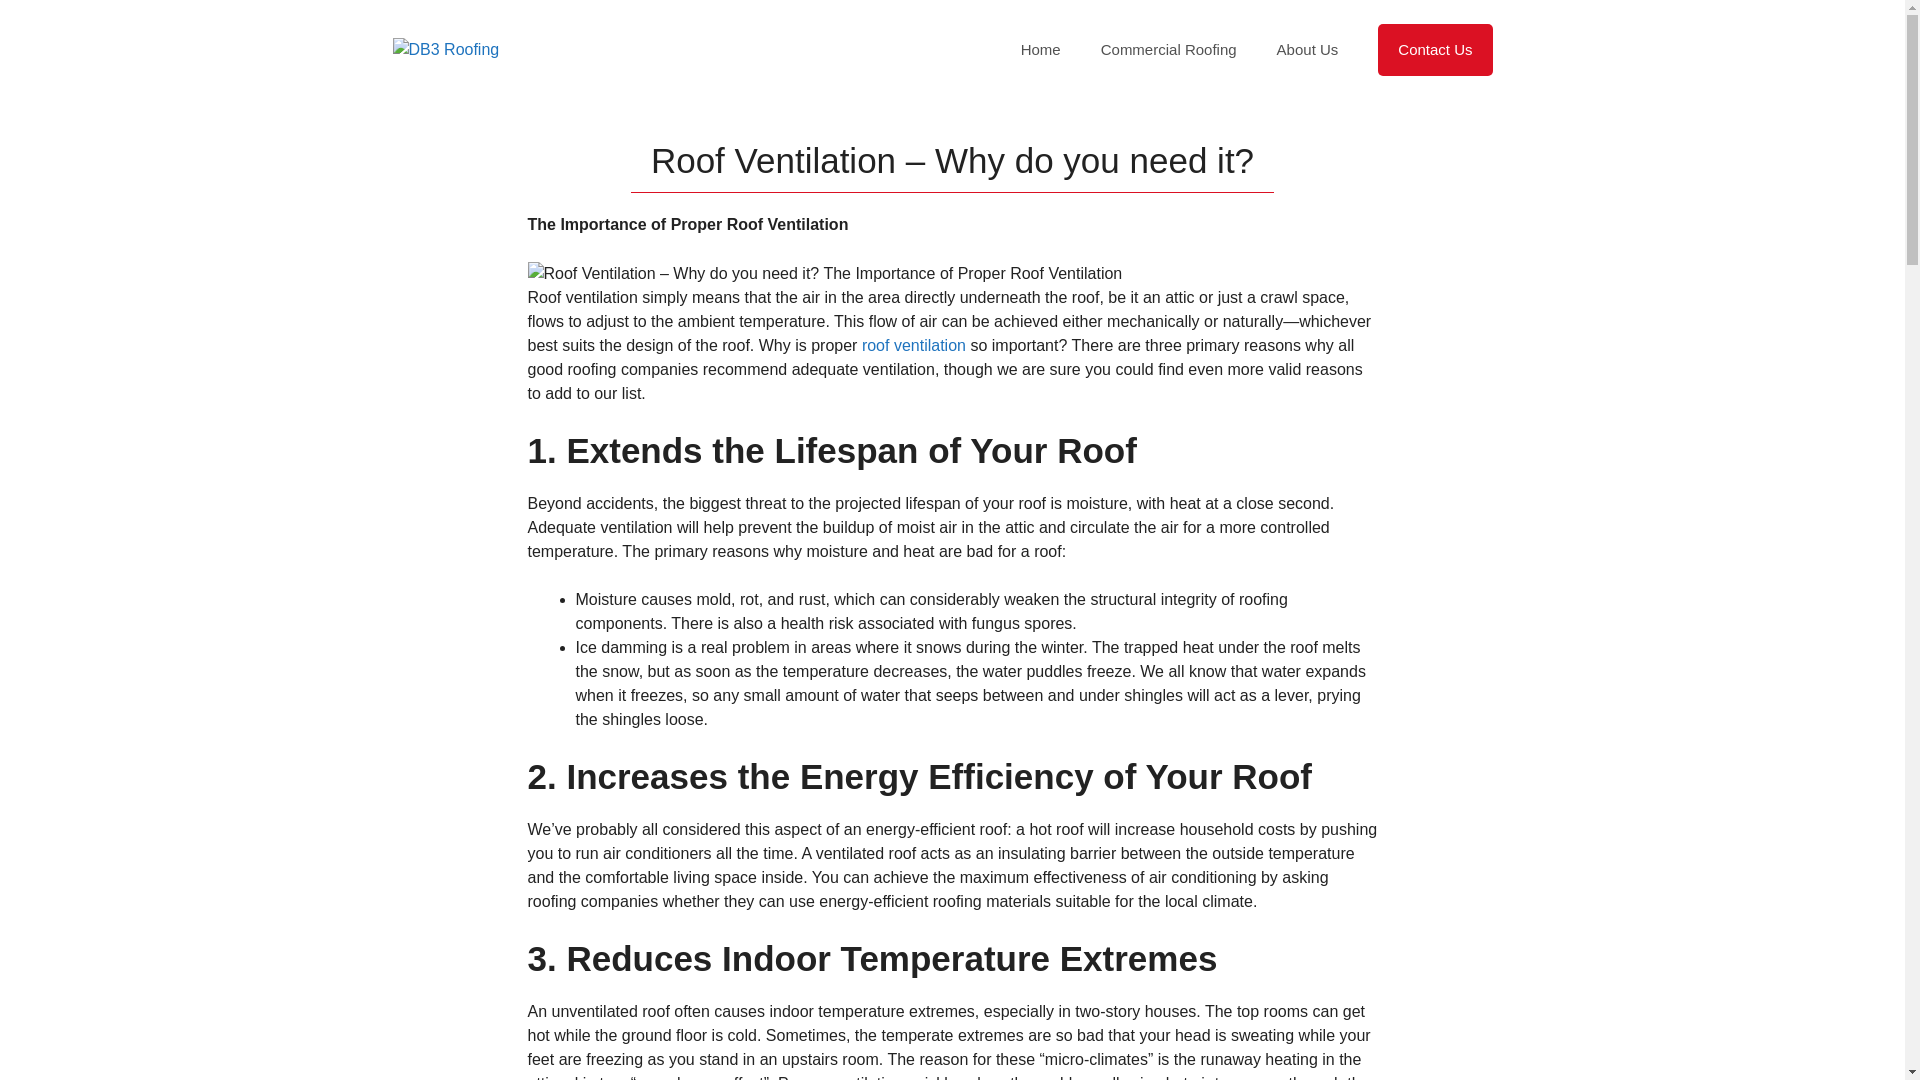  What do you see at coordinates (1168, 50) in the screenshot?
I see `Commercial Roofing` at bounding box center [1168, 50].